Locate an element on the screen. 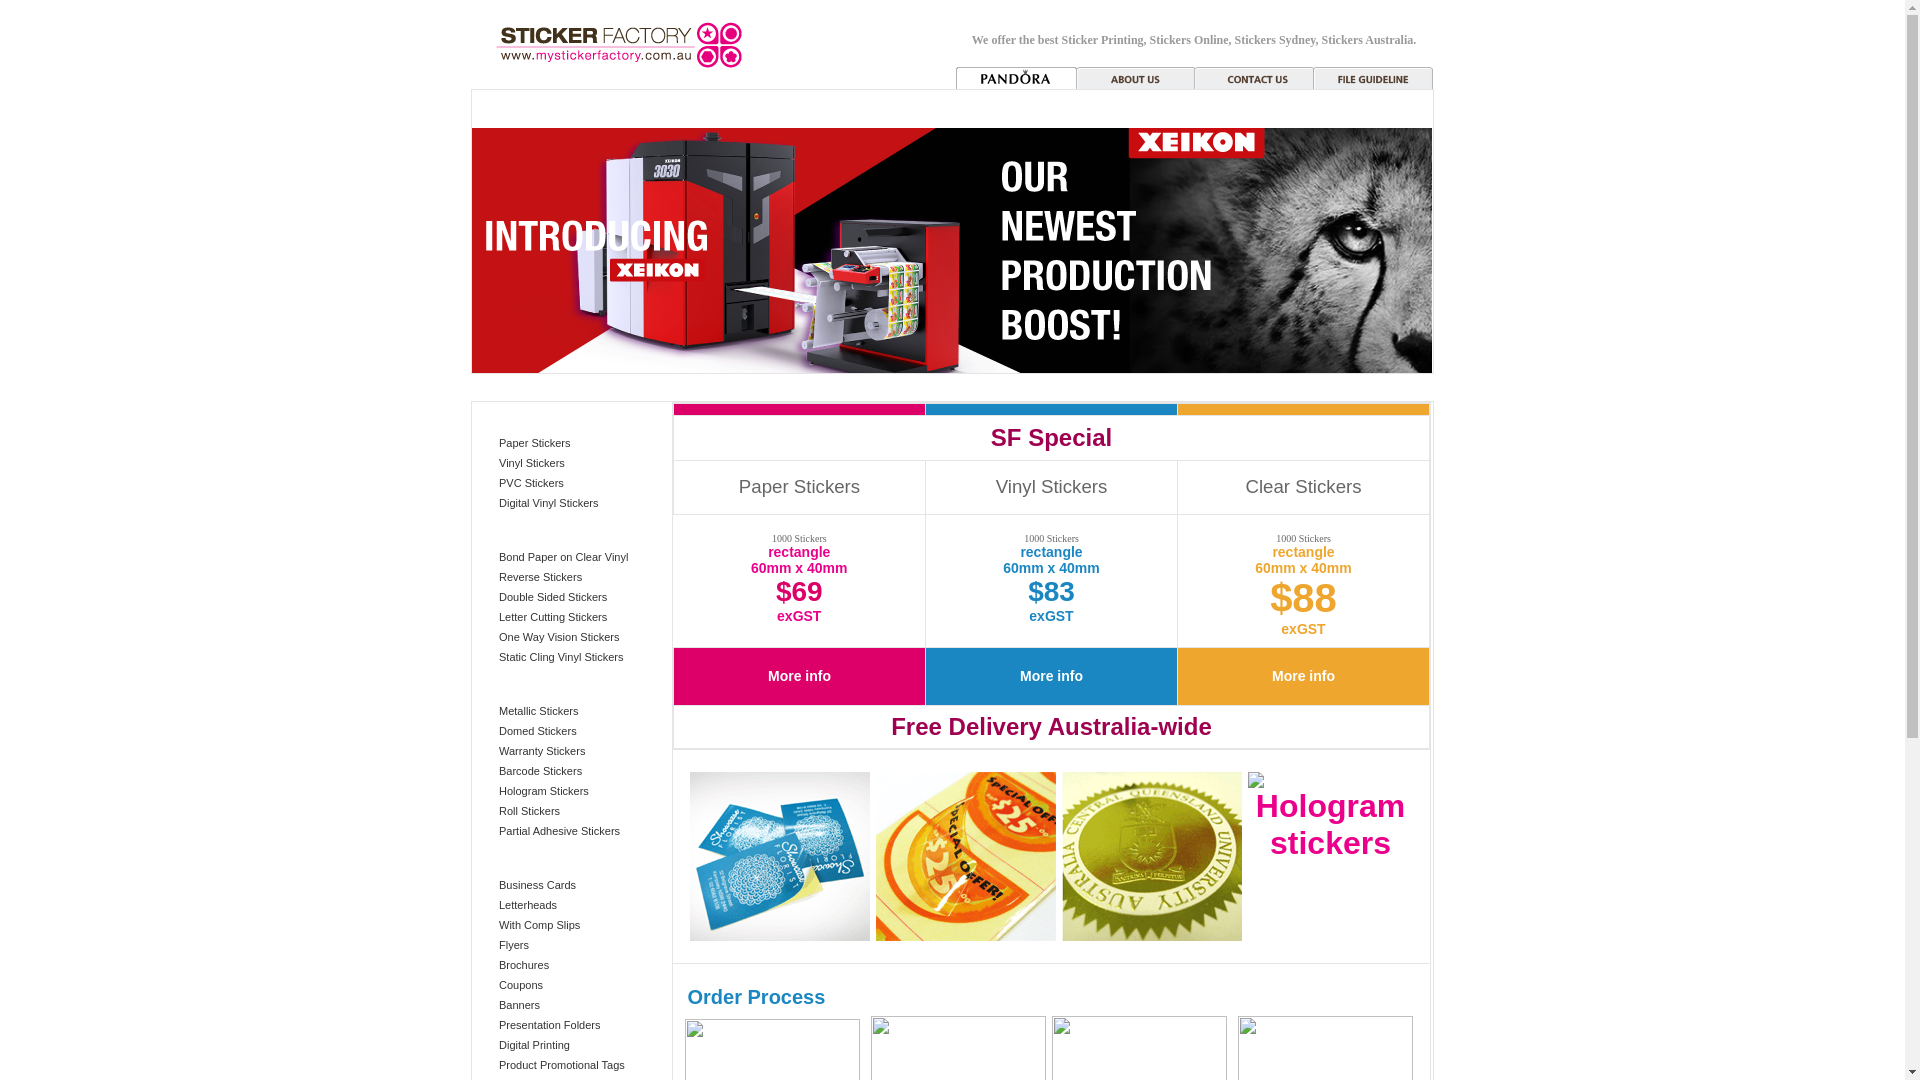  Digital Vinyl Stickers is located at coordinates (548, 502).